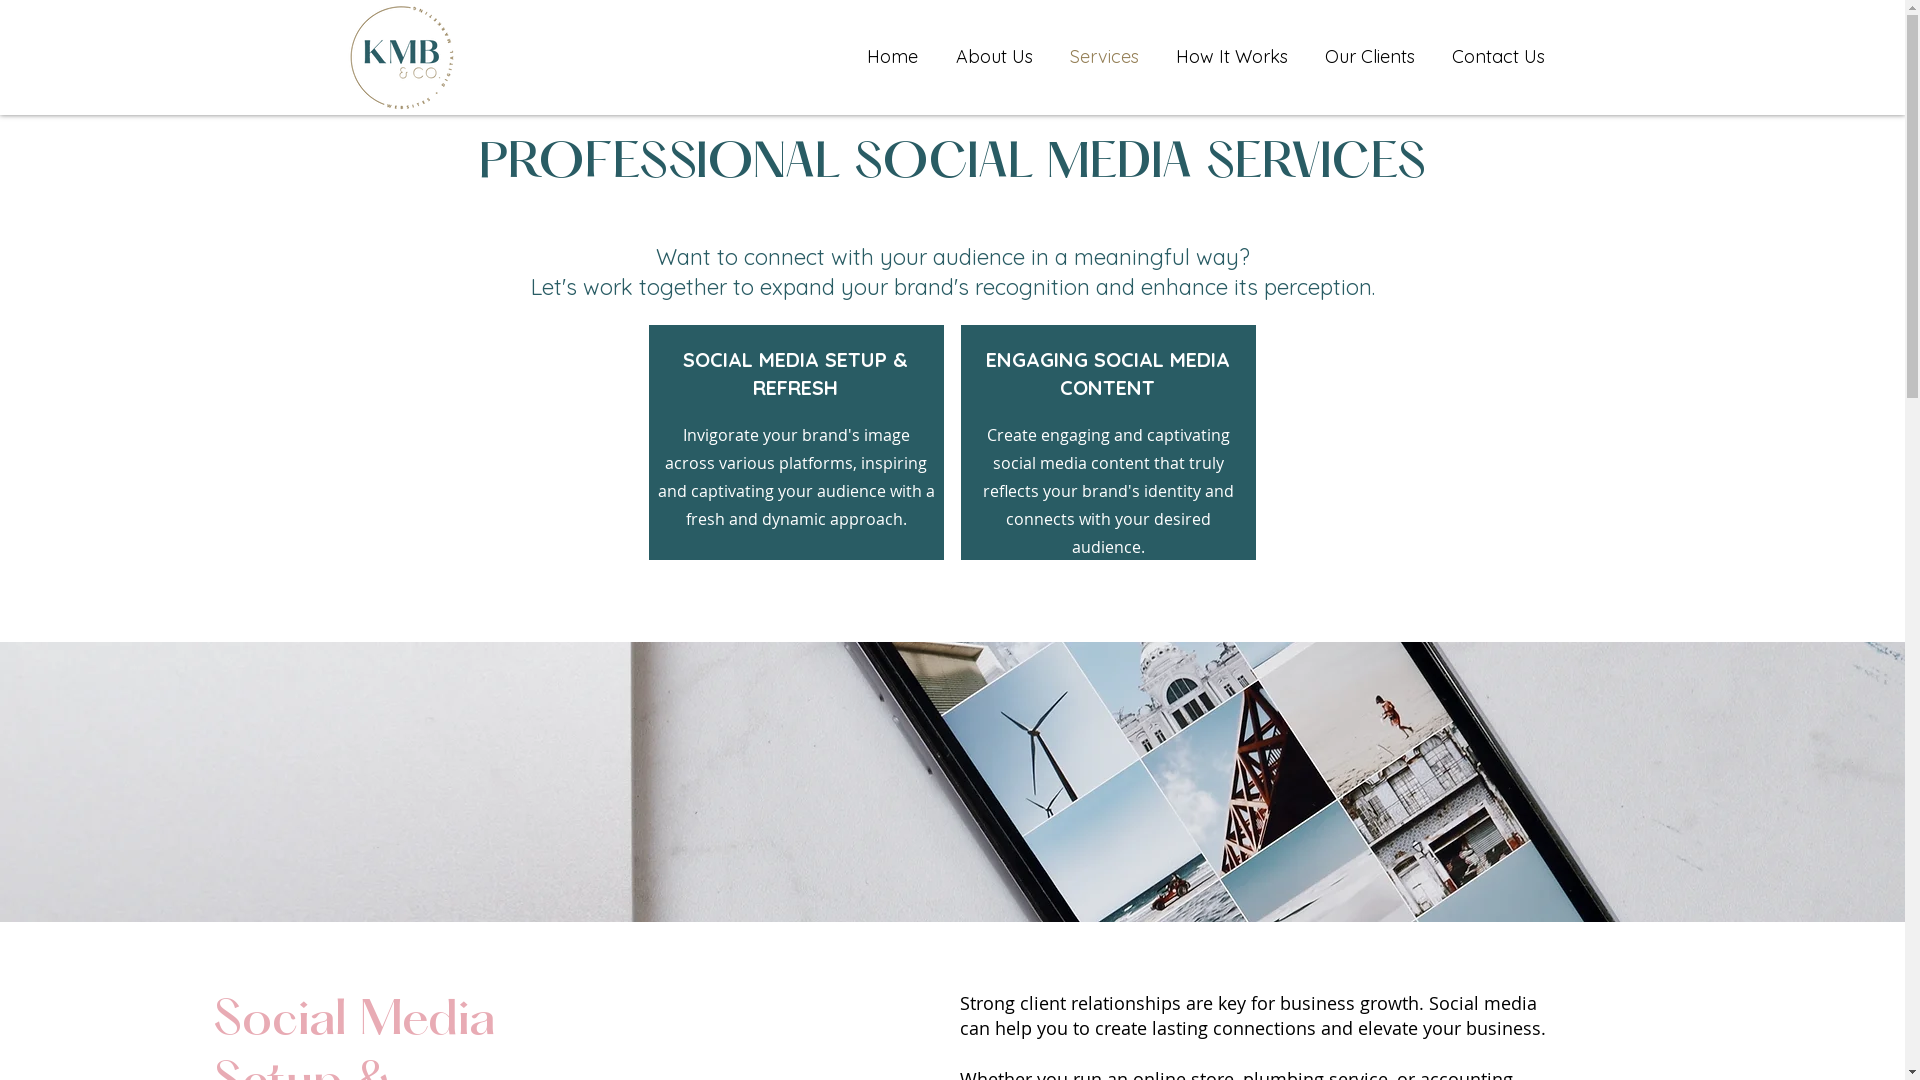 The width and height of the screenshot is (1920, 1080). I want to click on Our Clients, so click(1370, 57).